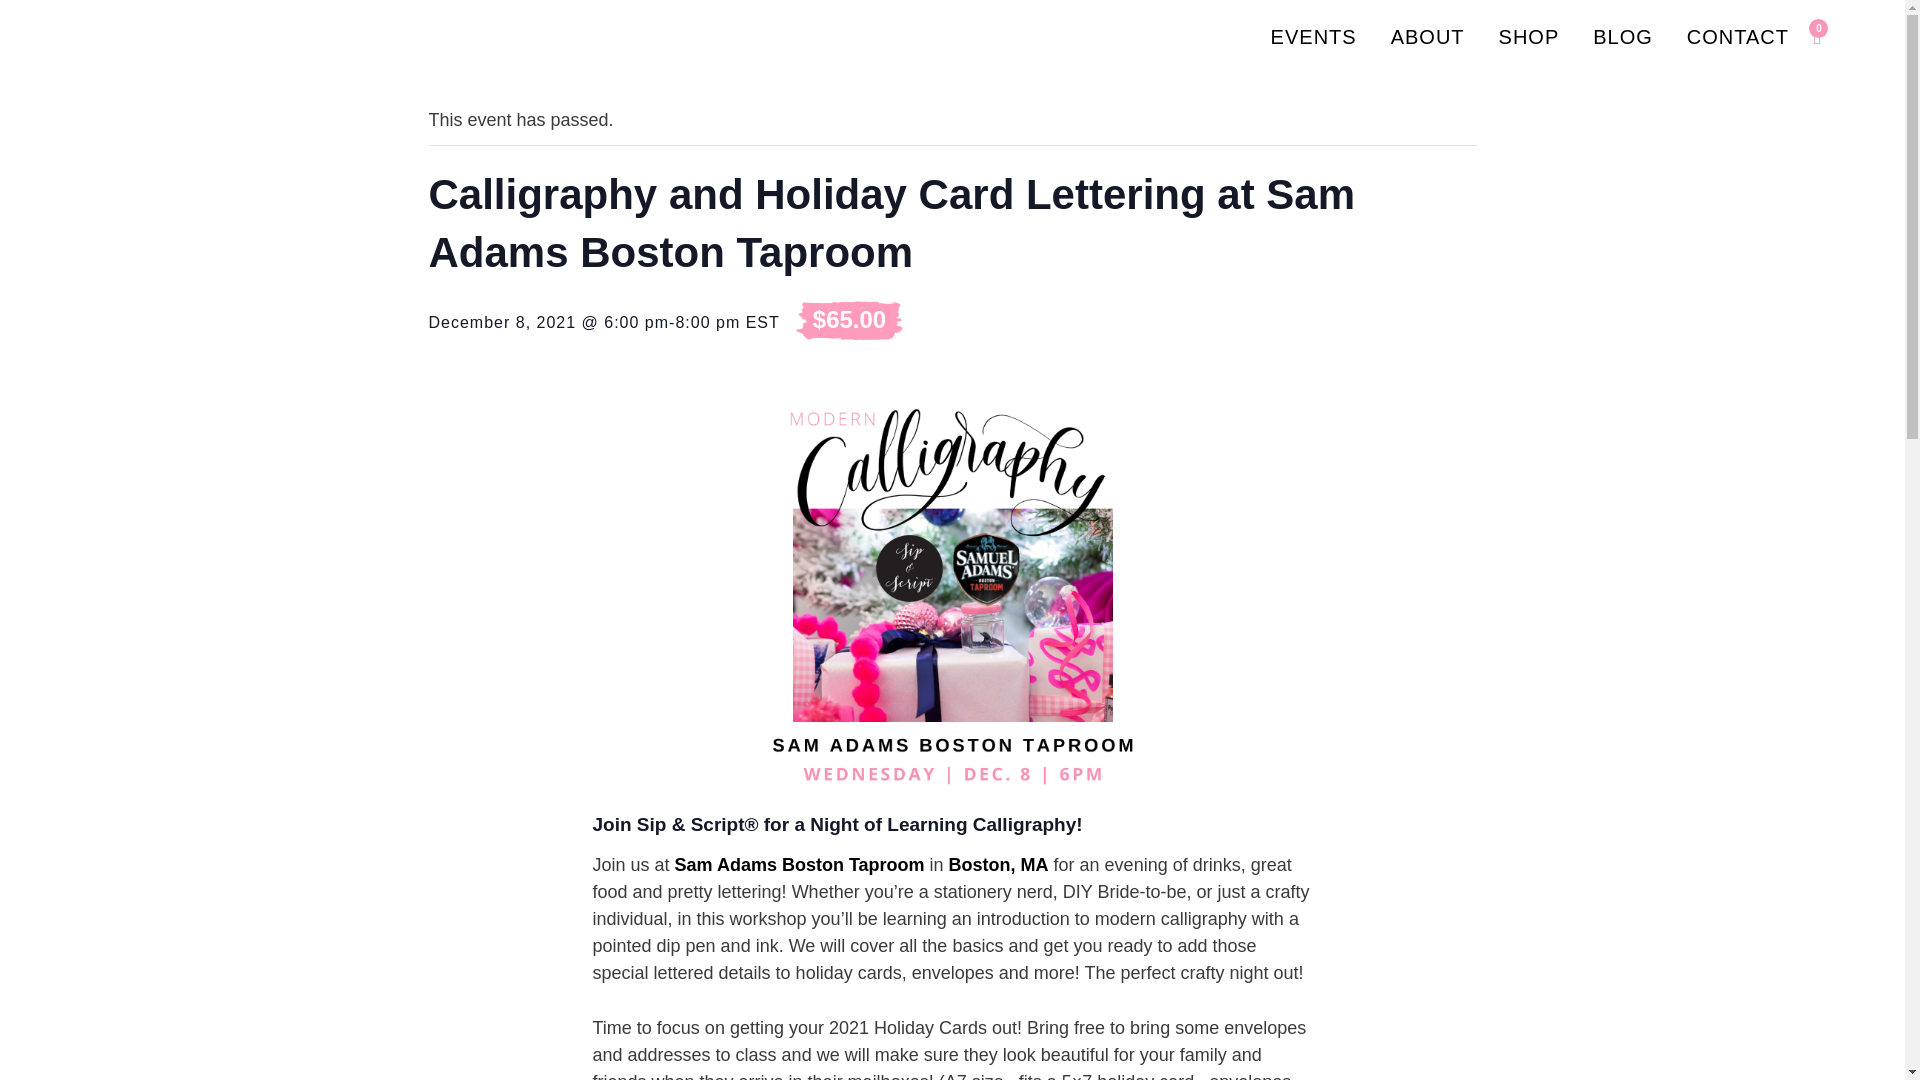  Describe the element at coordinates (1738, 37) in the screenshot. I see `CONTACT` at that location.